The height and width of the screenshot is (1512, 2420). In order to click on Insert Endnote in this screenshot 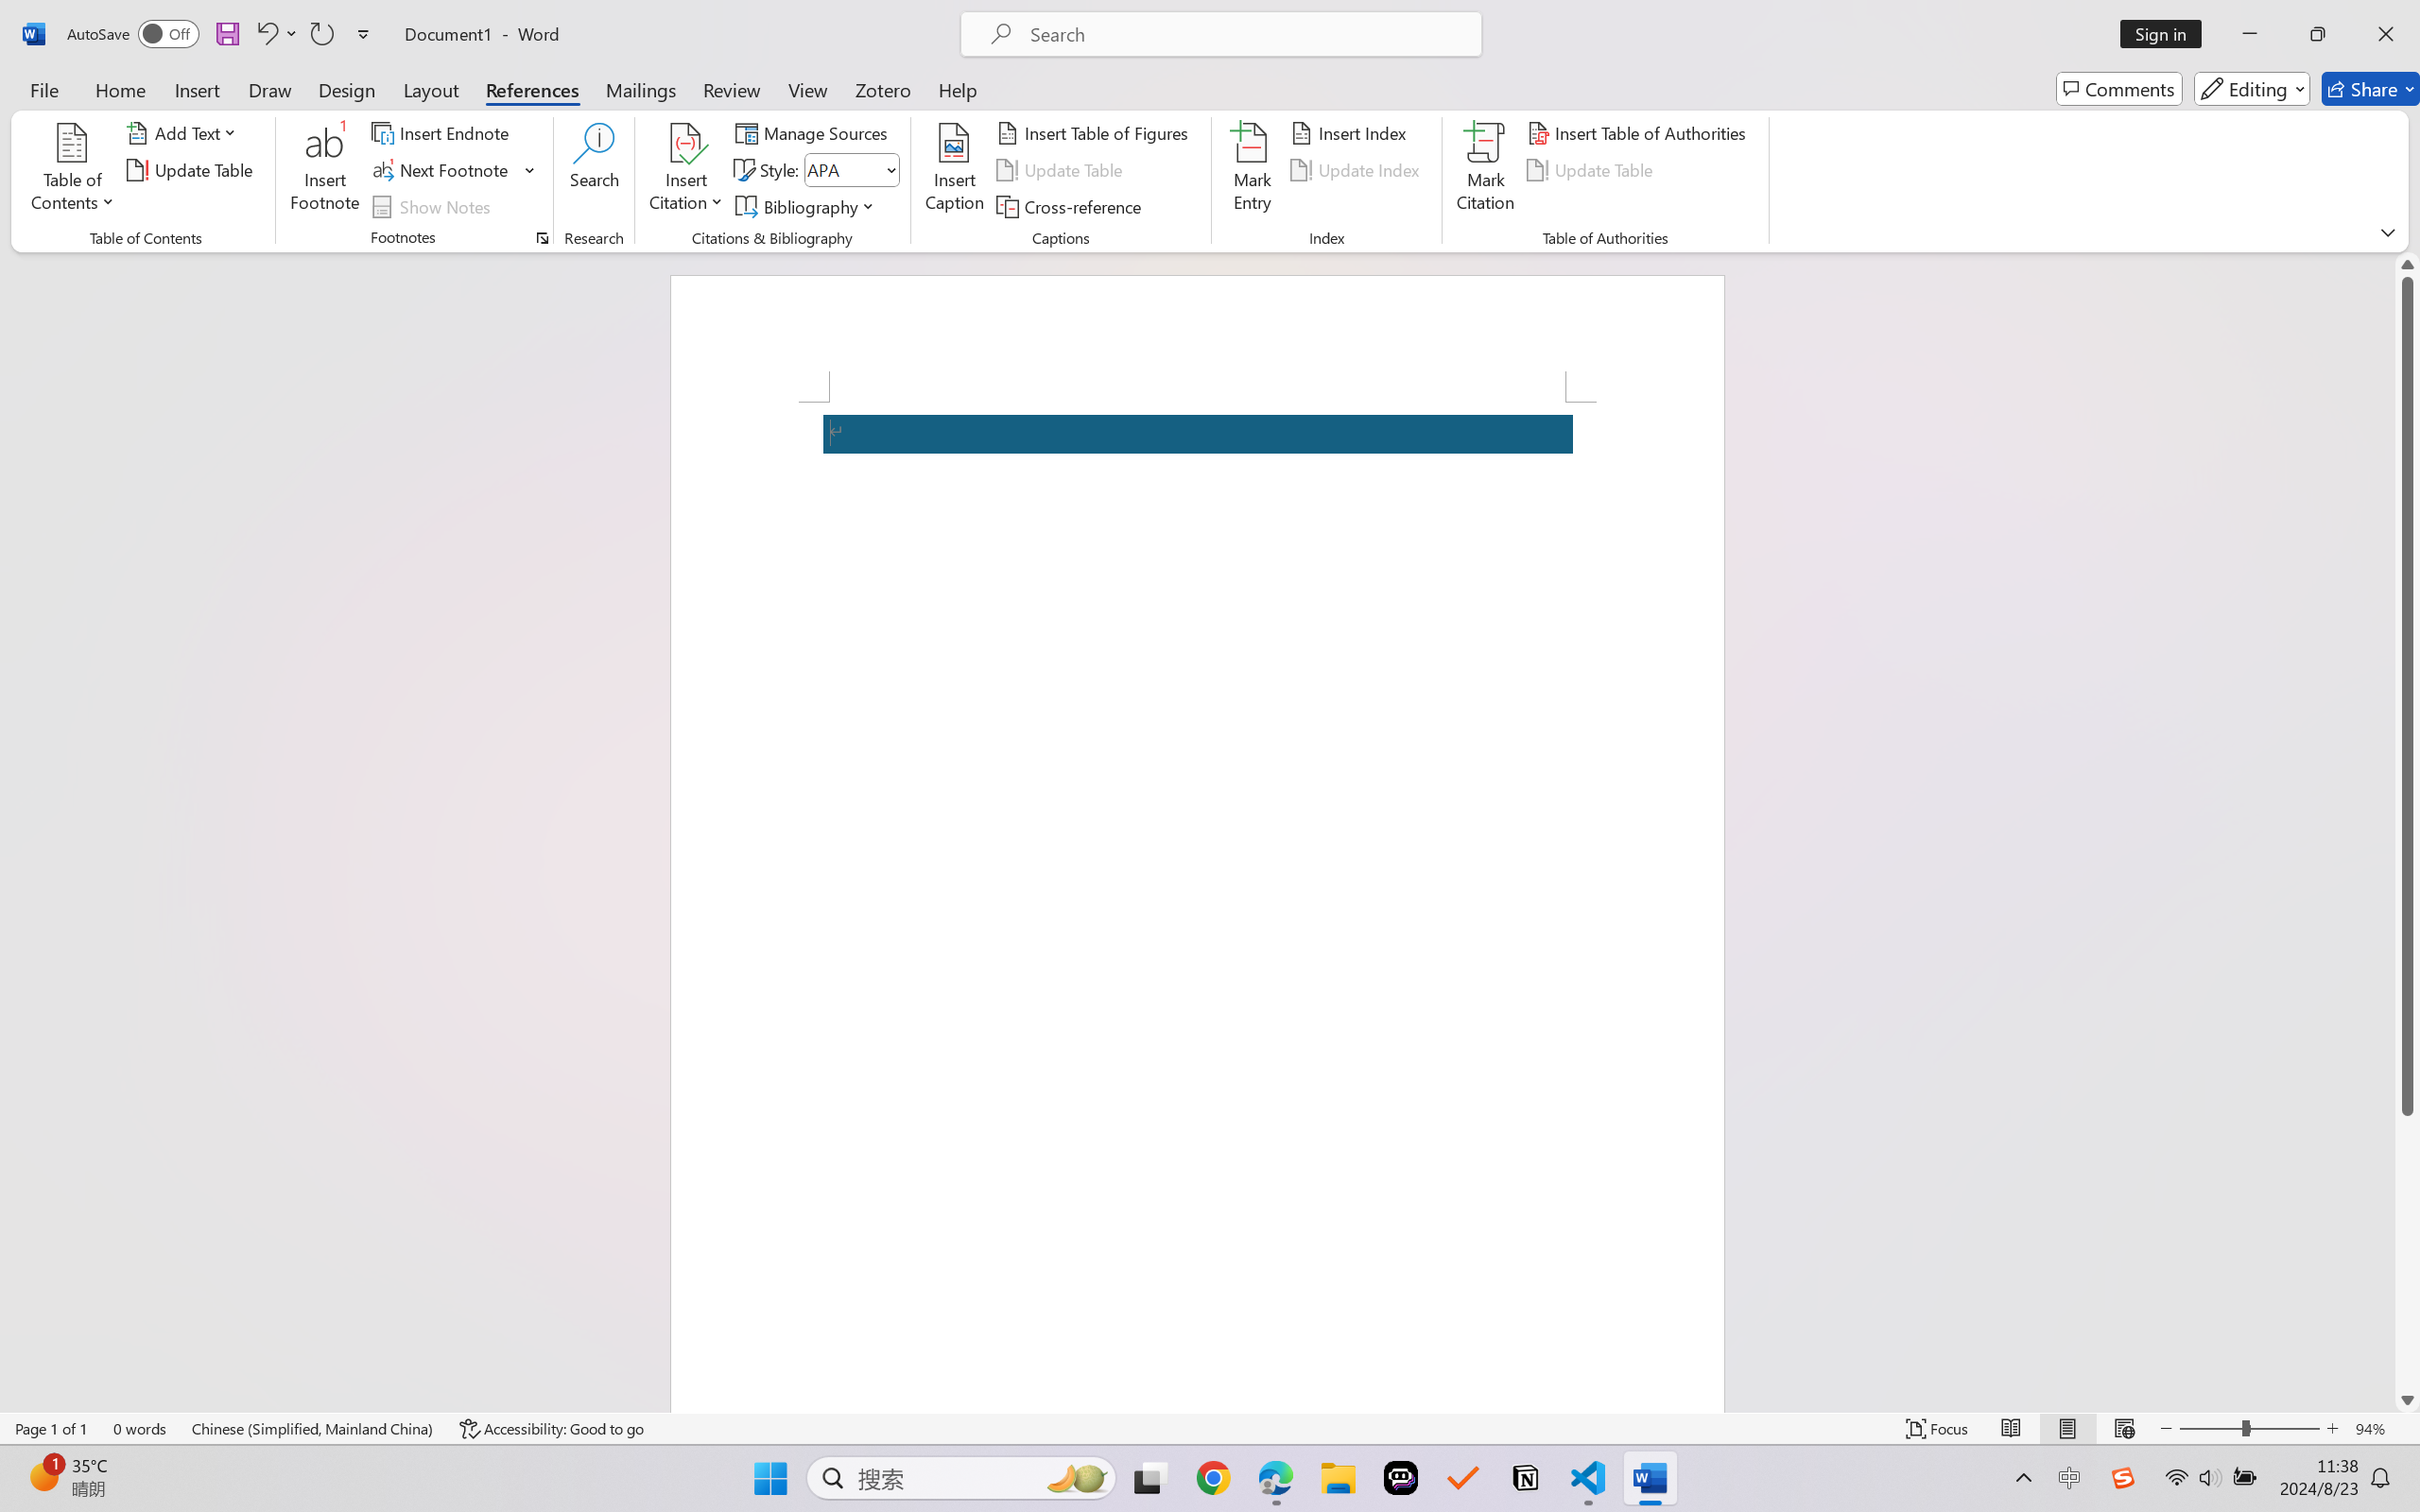, I will do `click(442, 132)`.